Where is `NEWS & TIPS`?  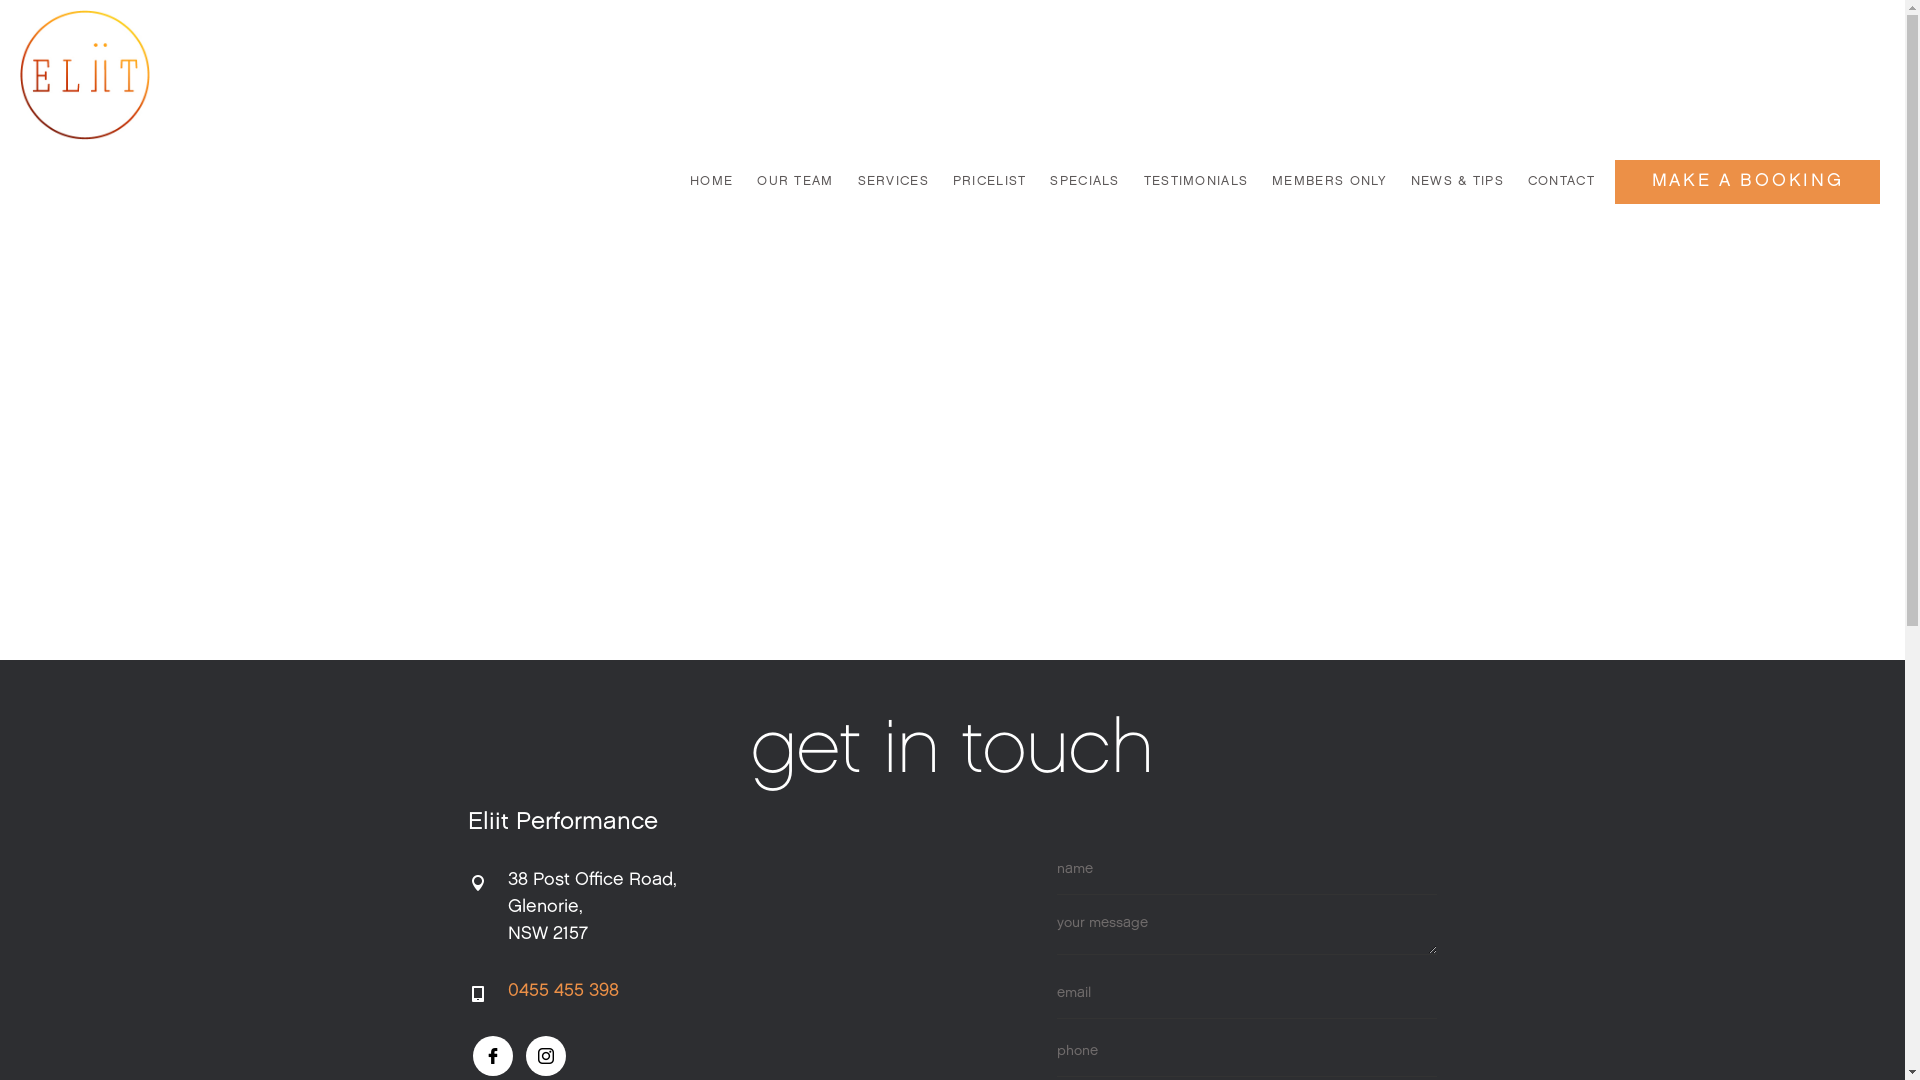
NEWS & TIPS is located at coordinates (1458, 182).